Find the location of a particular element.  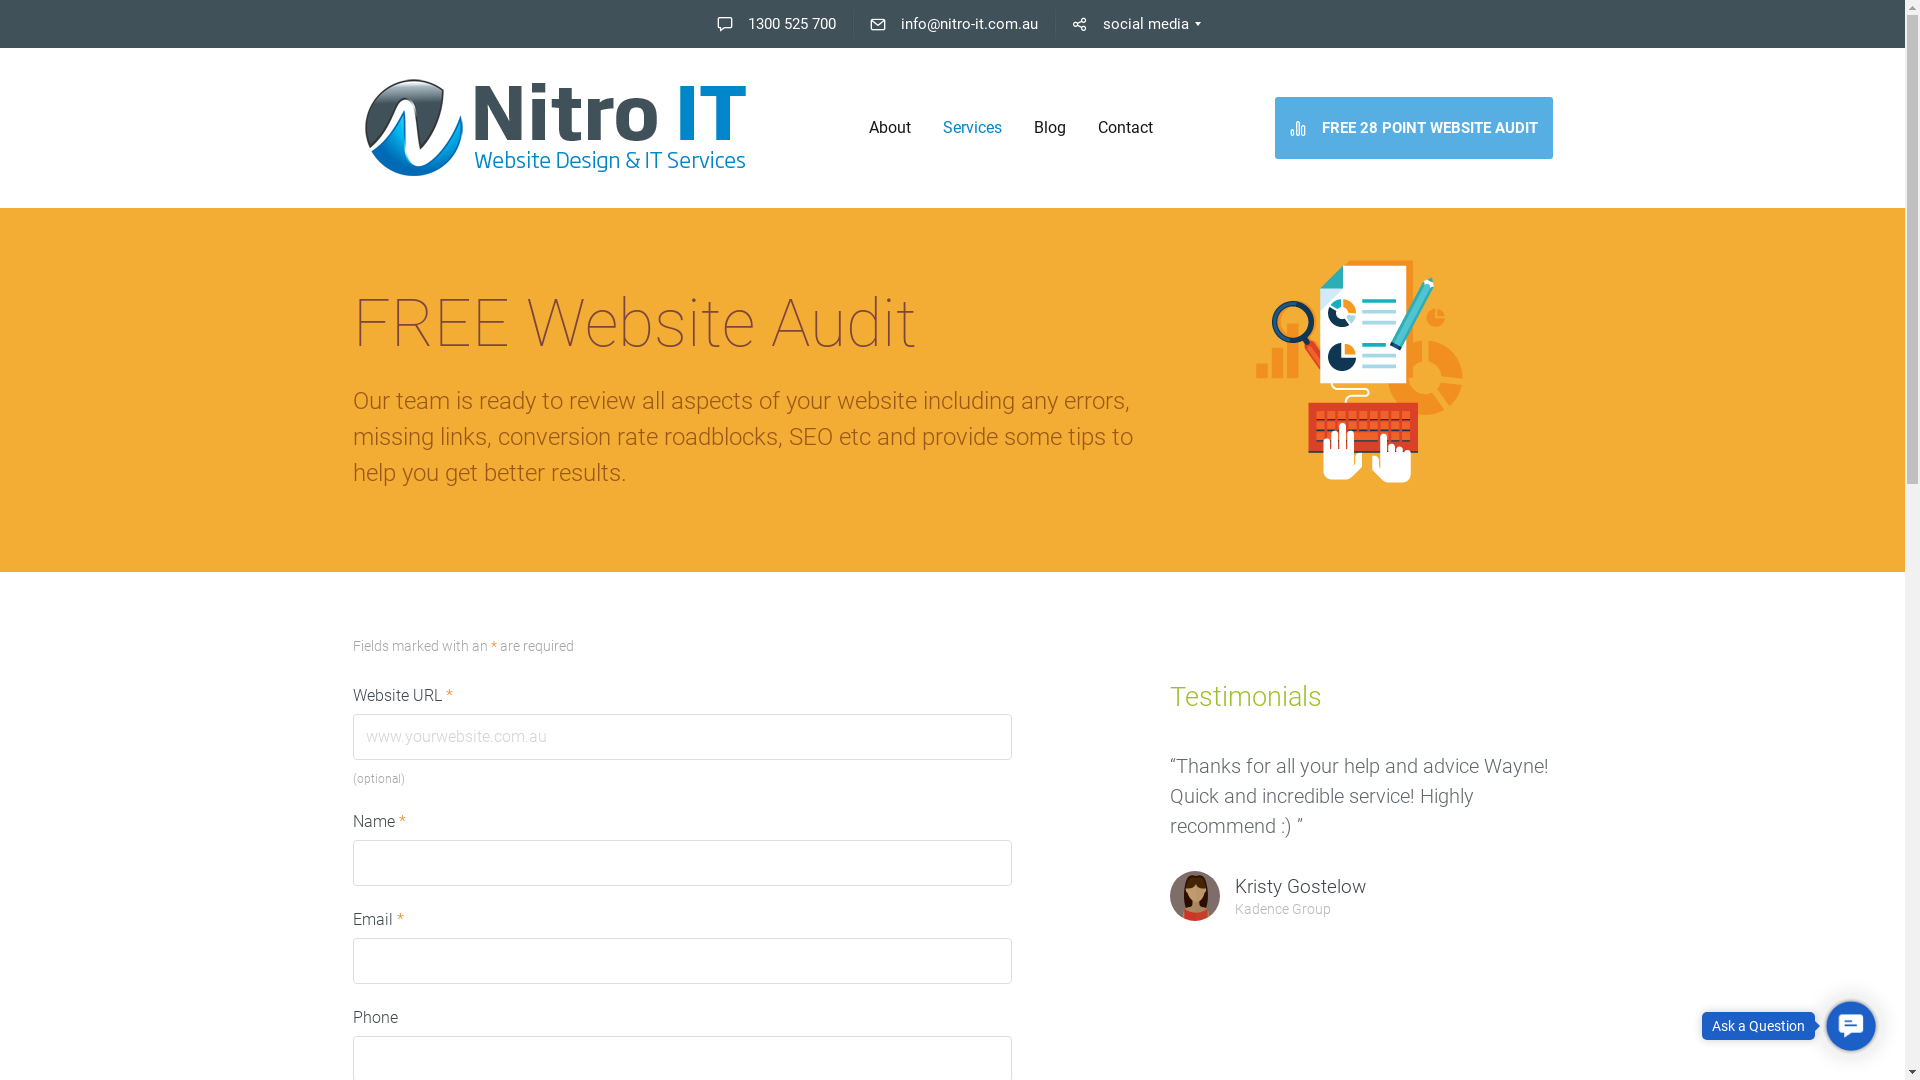

Contact Us is located at coordinates (1849, 1024).